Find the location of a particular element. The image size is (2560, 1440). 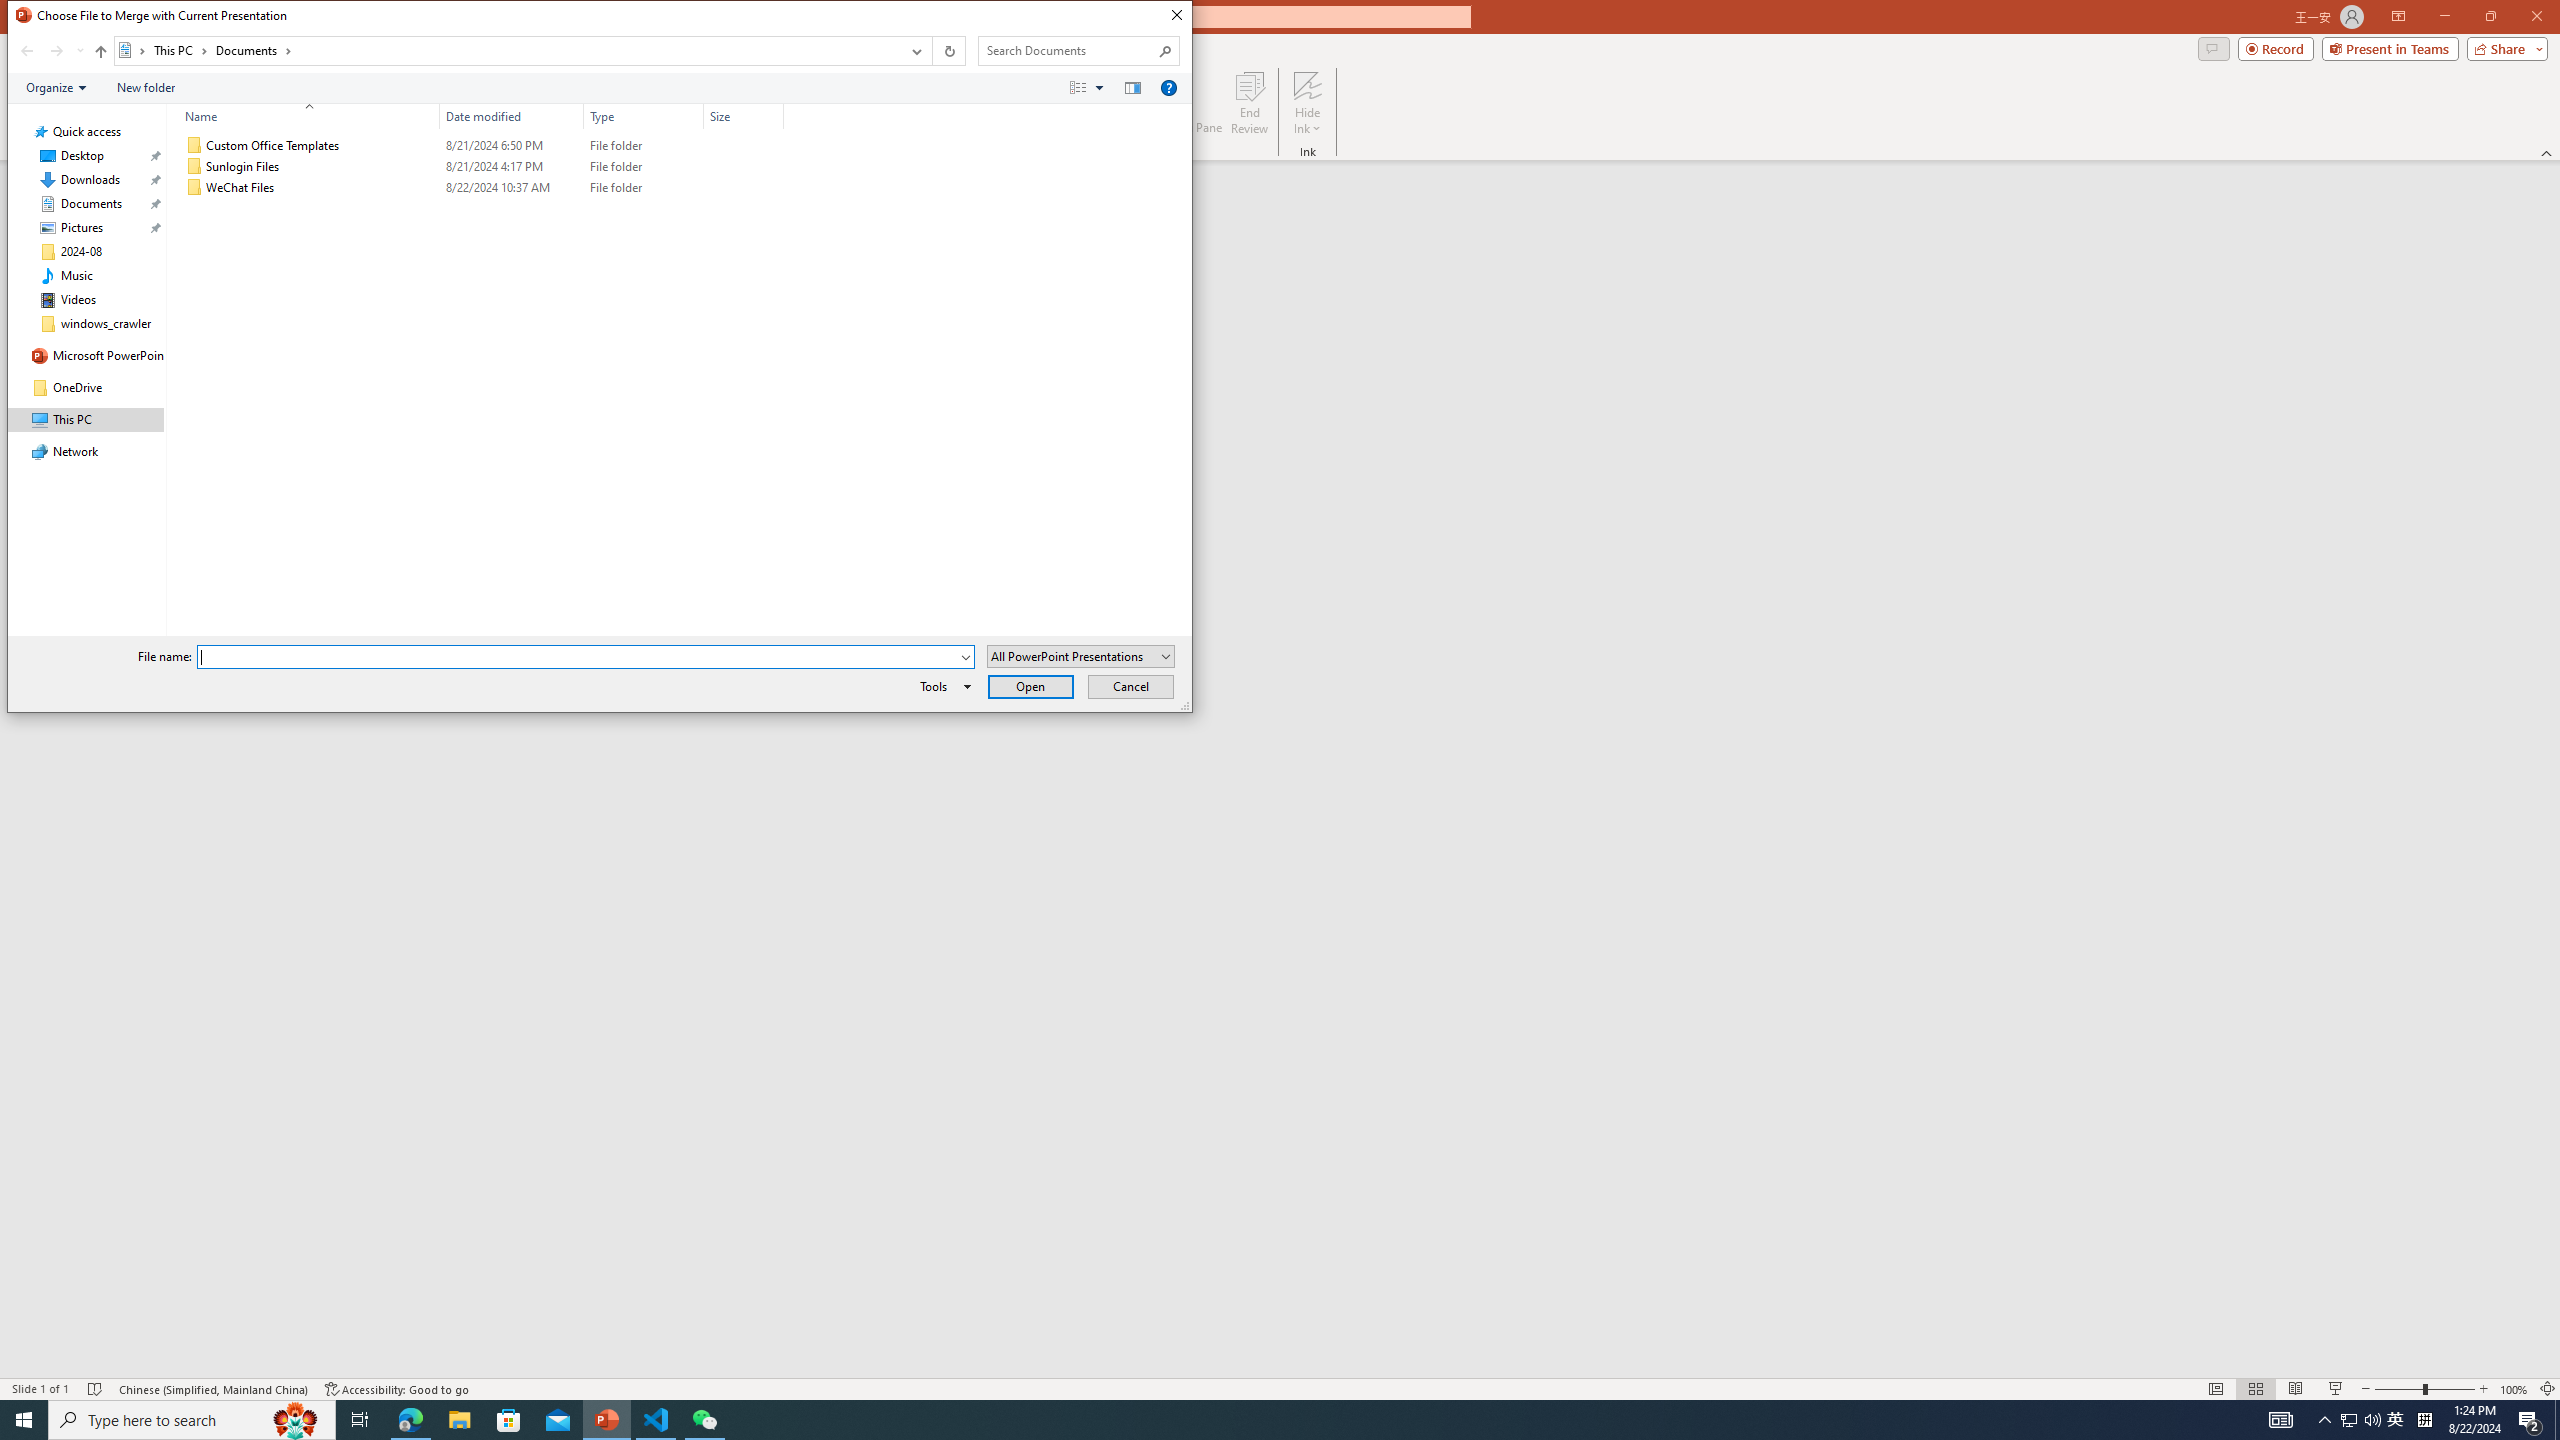

Microsoft Edge - 1 running window is located at coordinates (410, 1420).